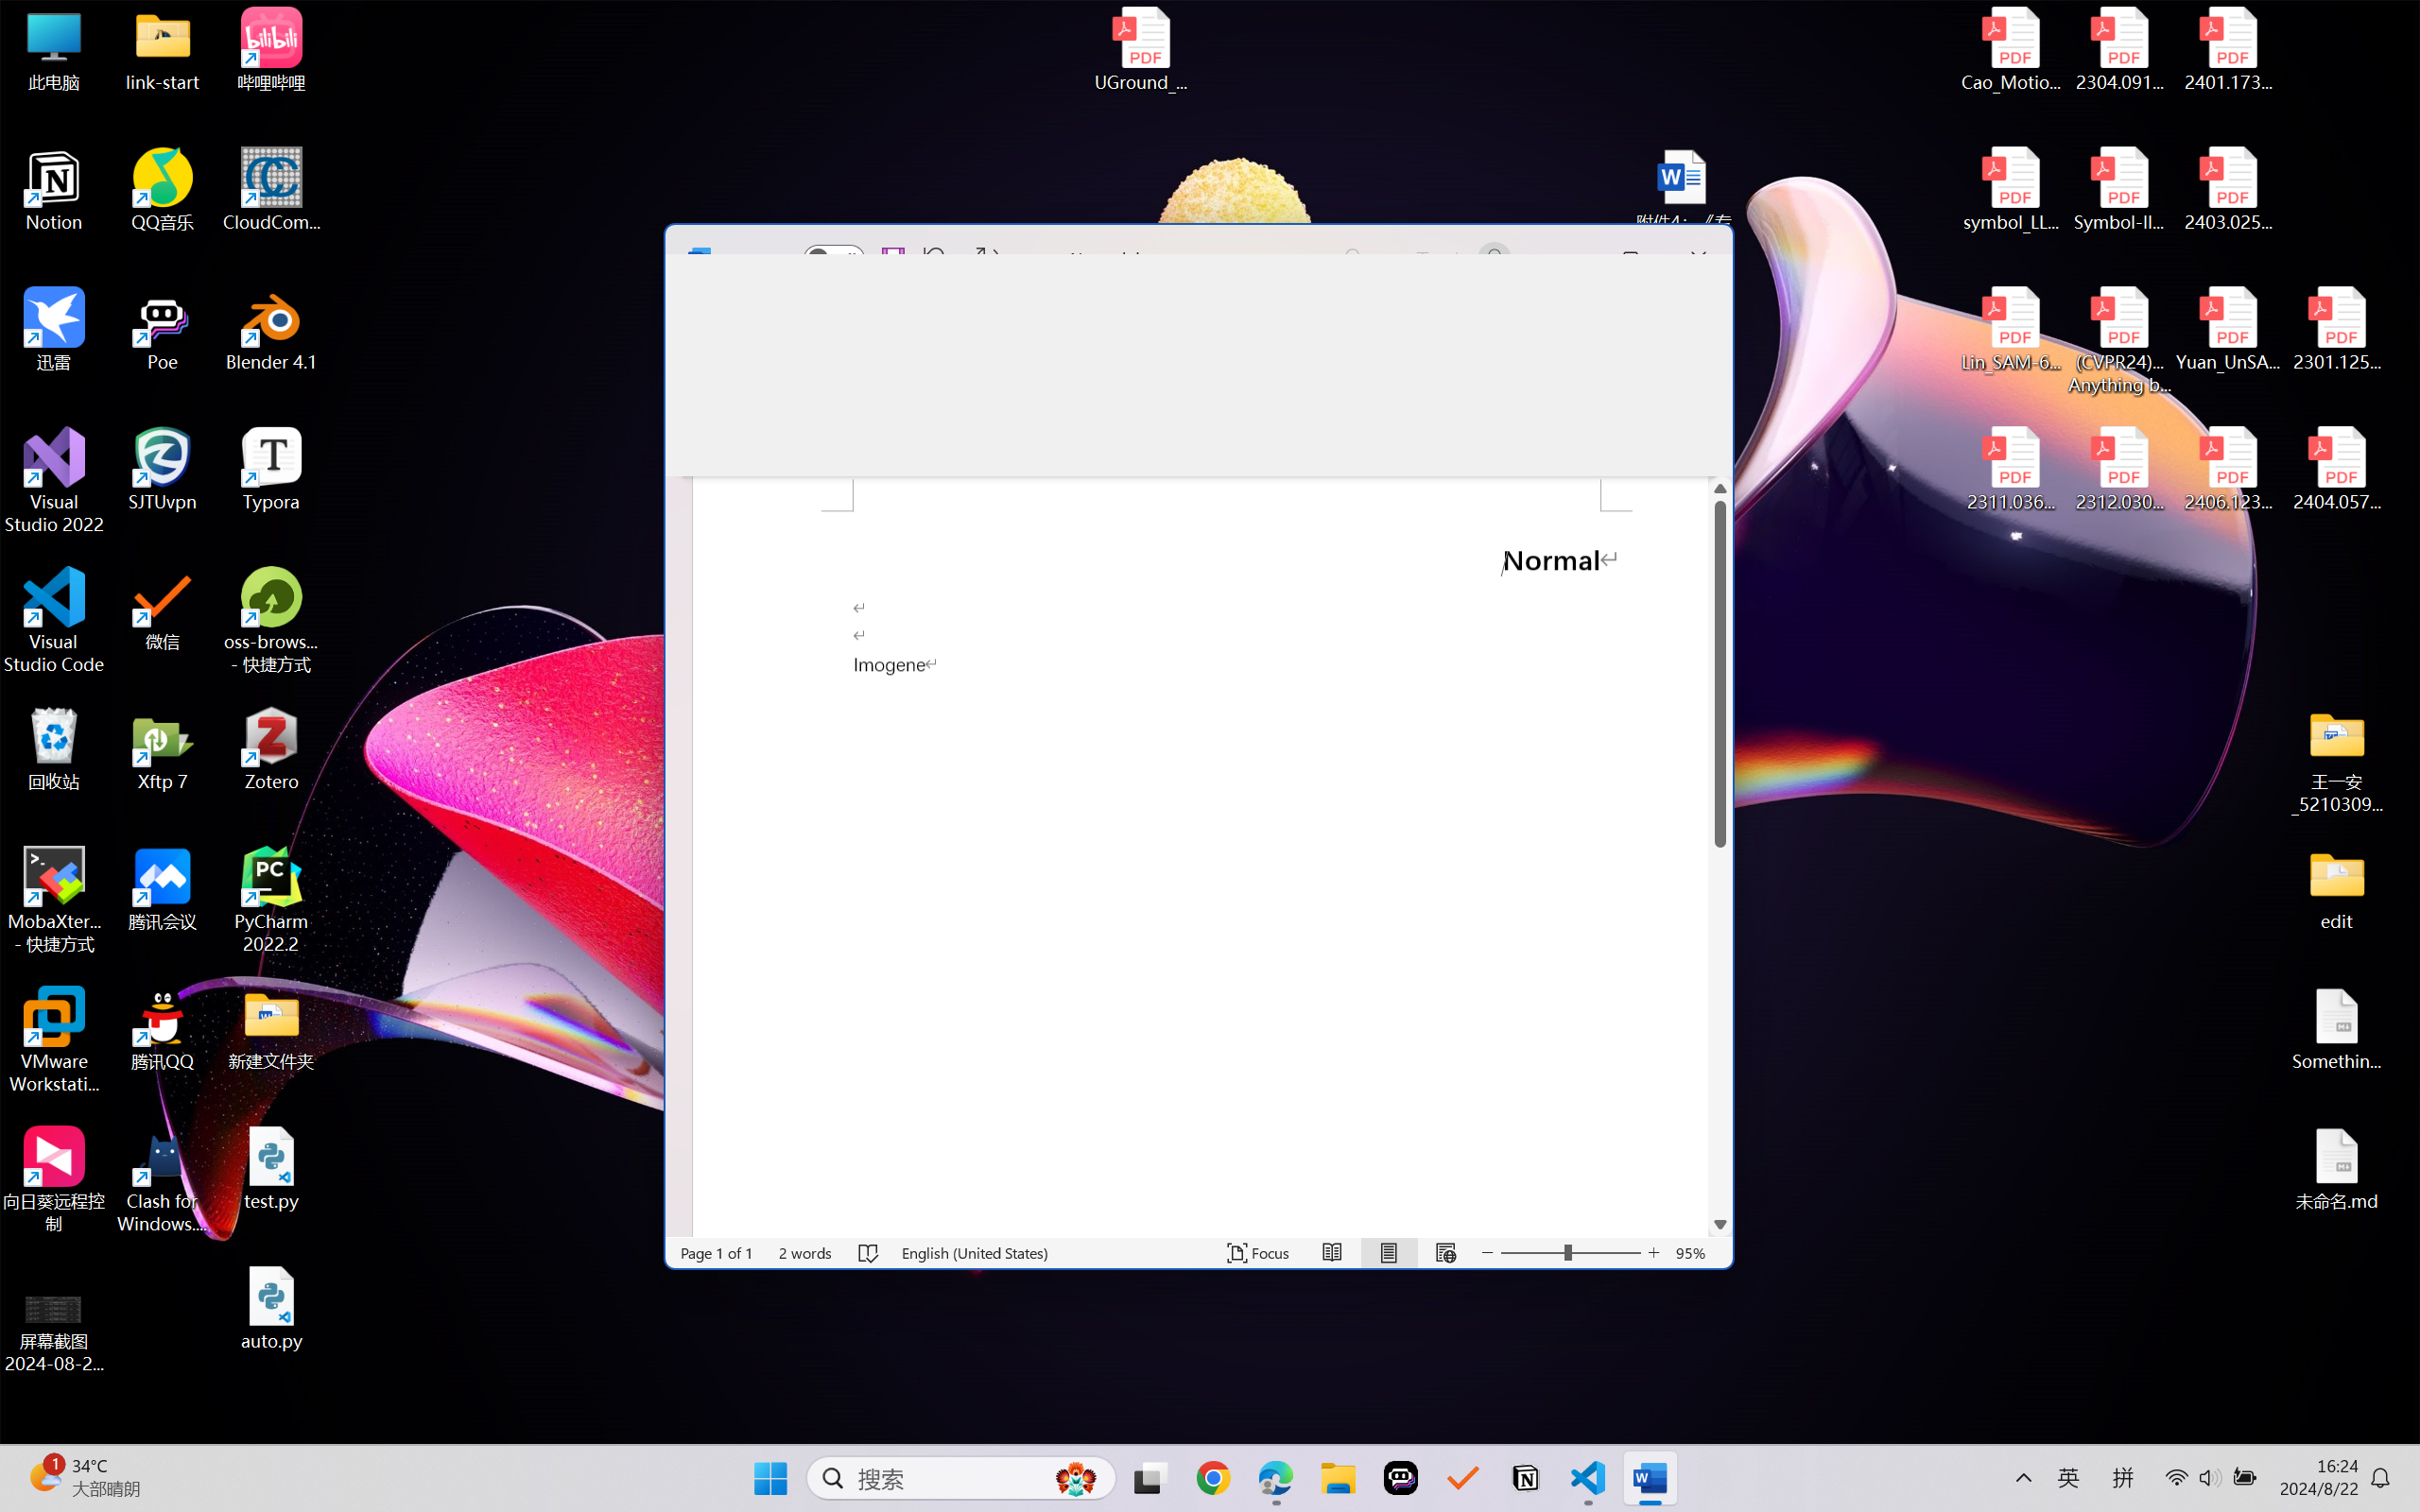 The width and height of the screenshot is (2420, 1512). I want to click on UGround_paper.pdf, so click(1140, 49).